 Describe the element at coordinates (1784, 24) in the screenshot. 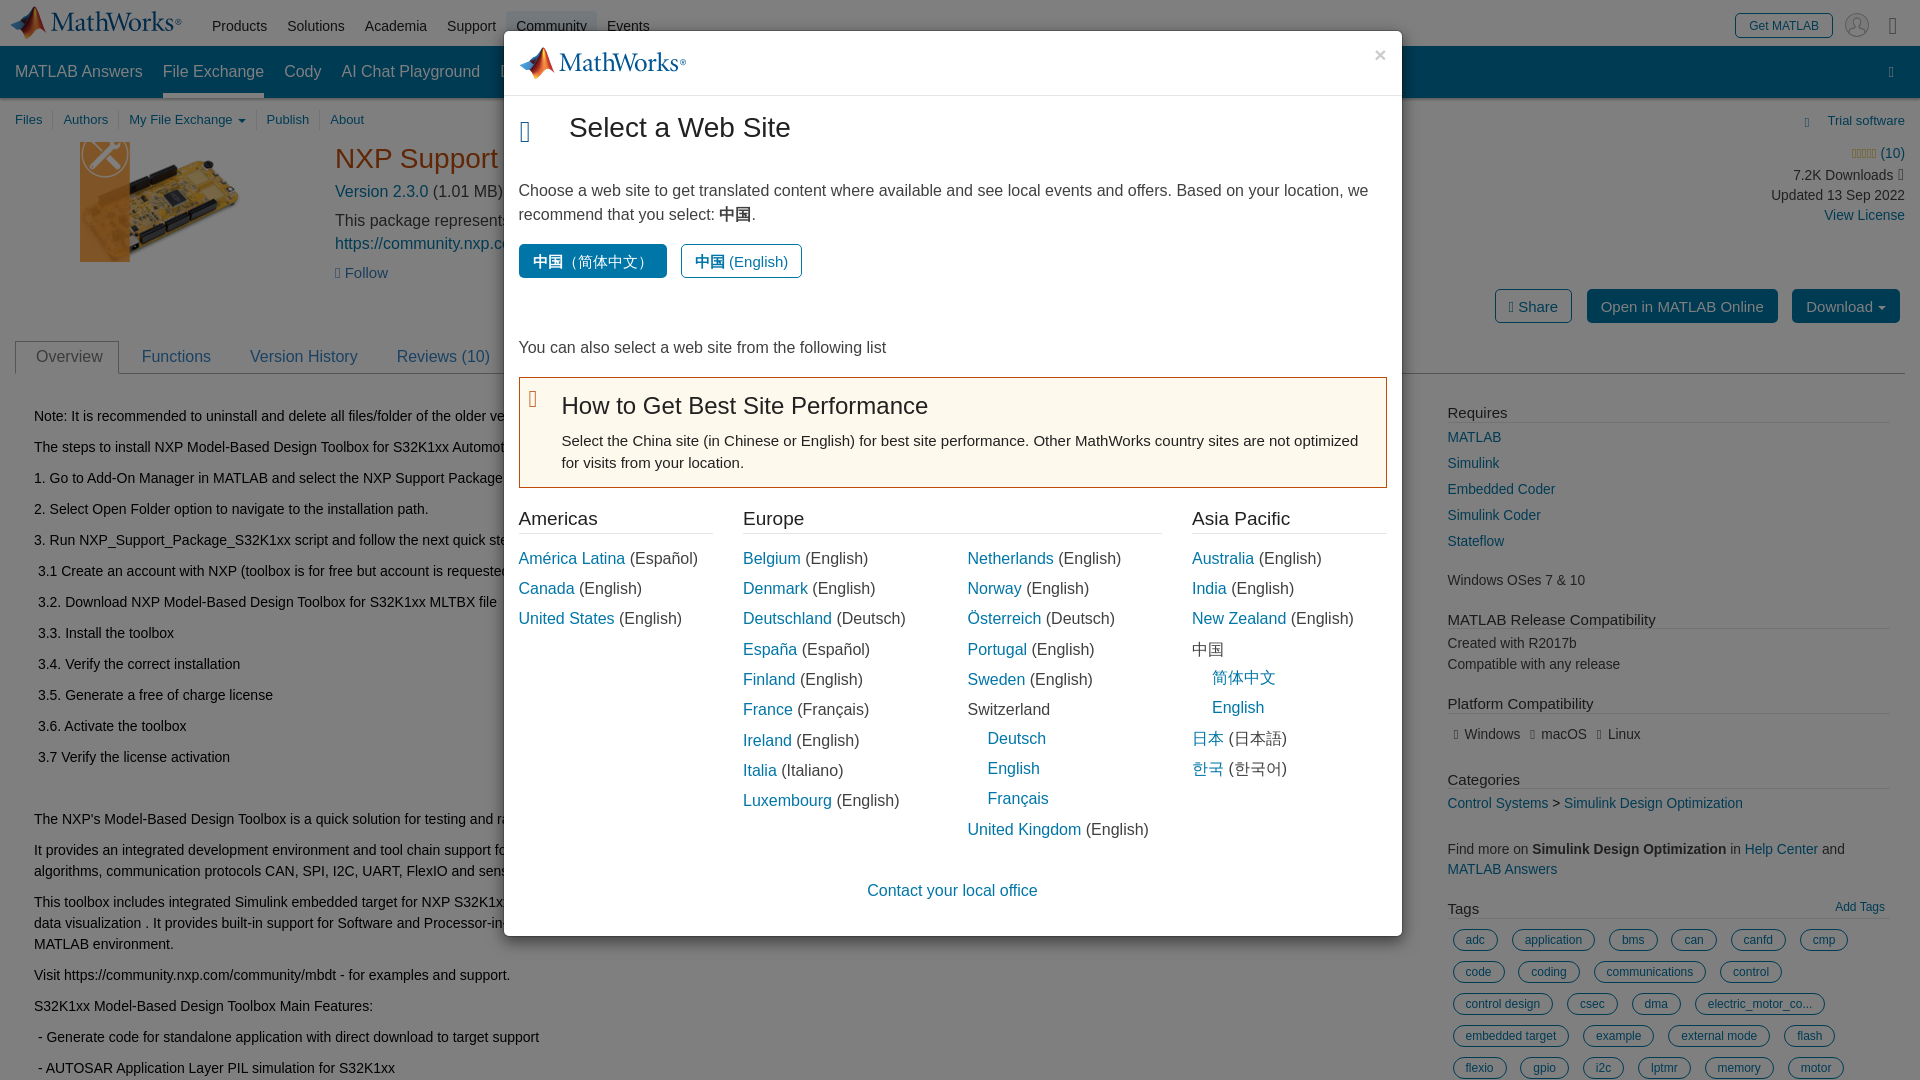

I see `Get MATLAB` at that location.